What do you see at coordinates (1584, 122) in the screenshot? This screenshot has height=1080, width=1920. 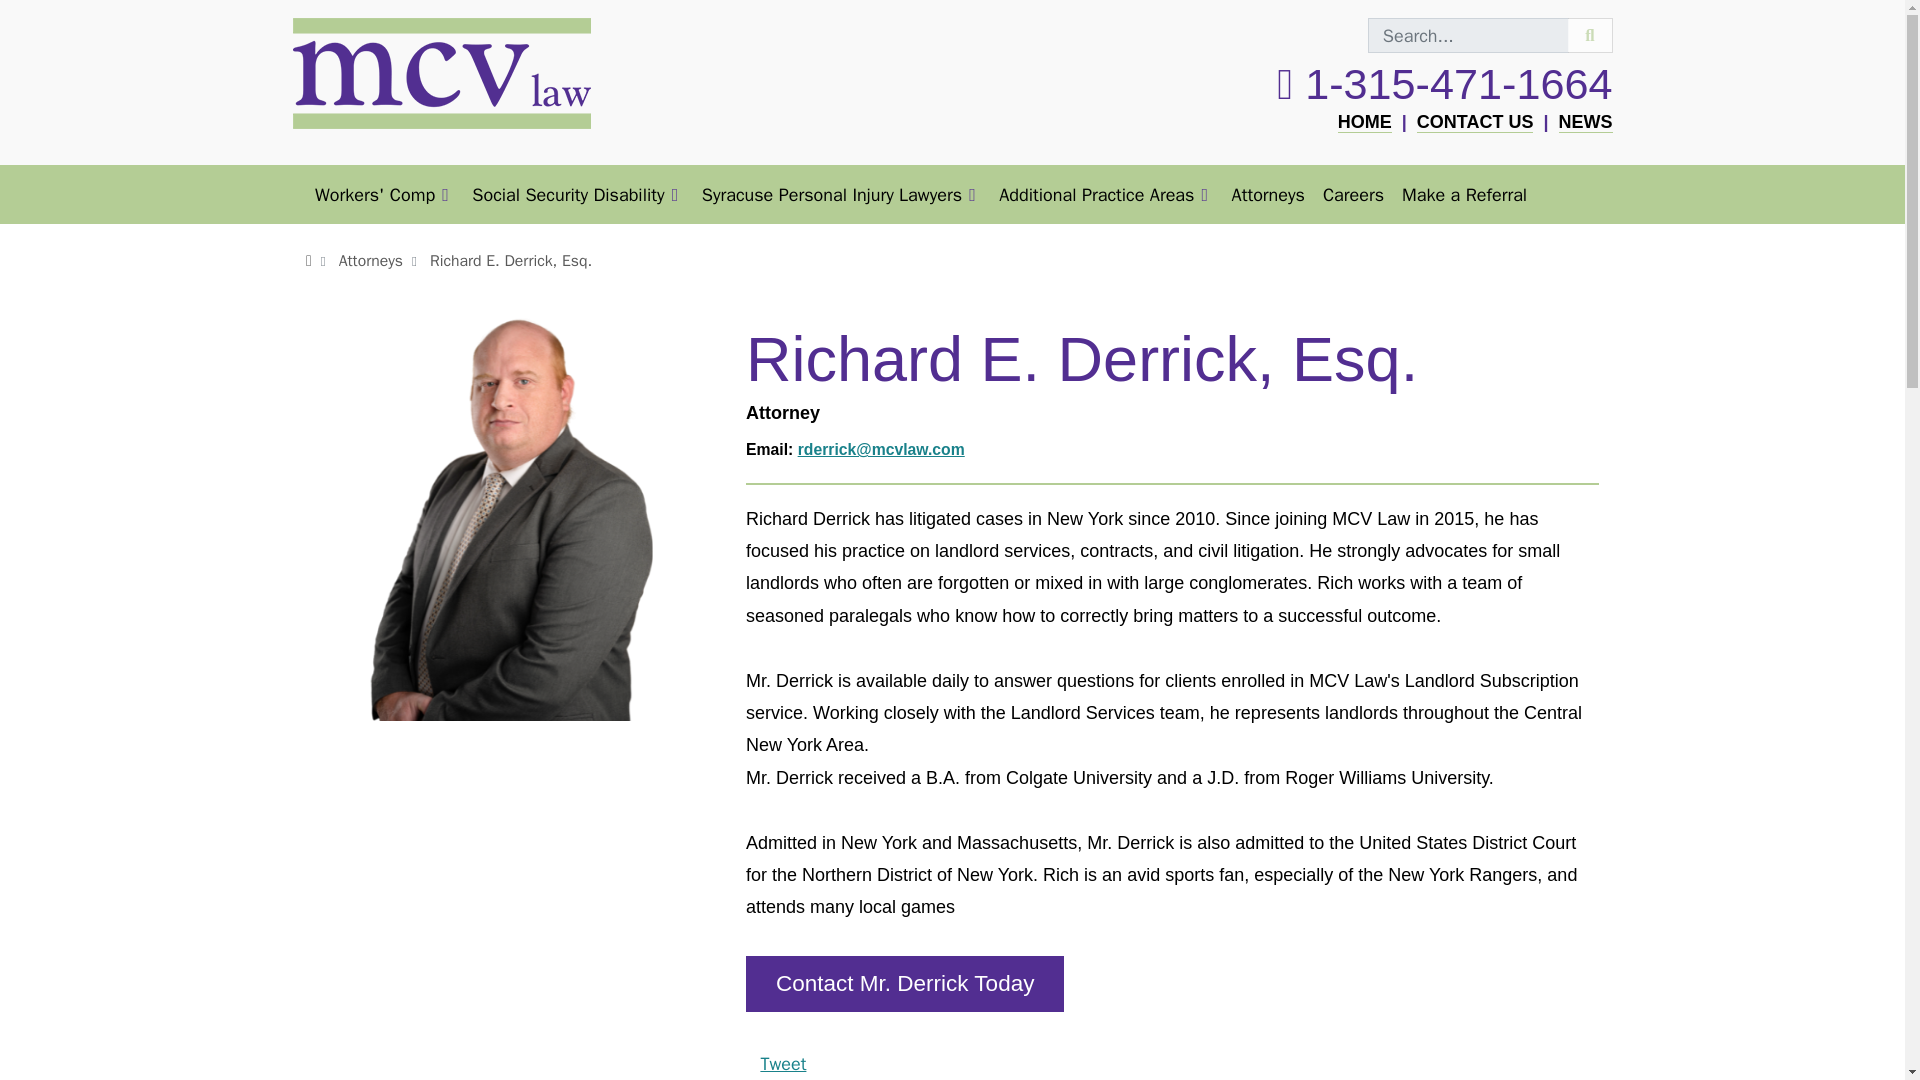 I see `NEWS` at bounding box center [1584, 122].